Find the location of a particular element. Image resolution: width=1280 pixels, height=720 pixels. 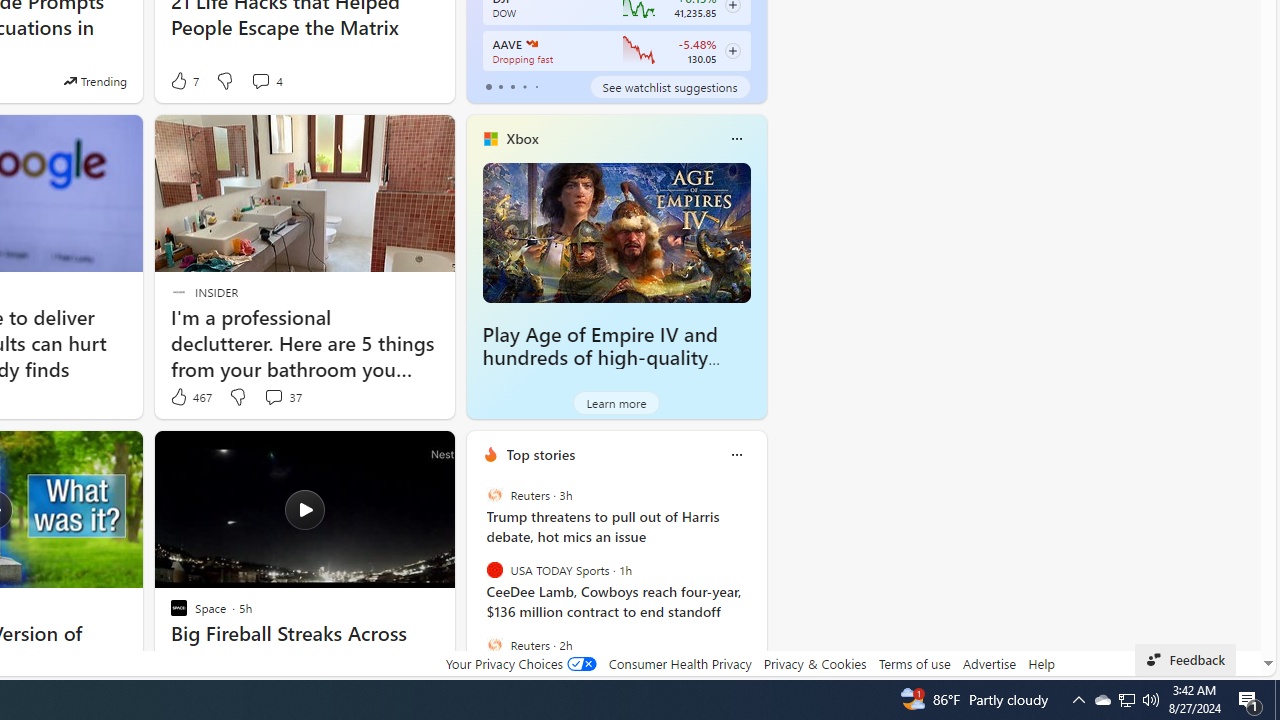

Privacy & Cookies is located at coordinates (814, 663).